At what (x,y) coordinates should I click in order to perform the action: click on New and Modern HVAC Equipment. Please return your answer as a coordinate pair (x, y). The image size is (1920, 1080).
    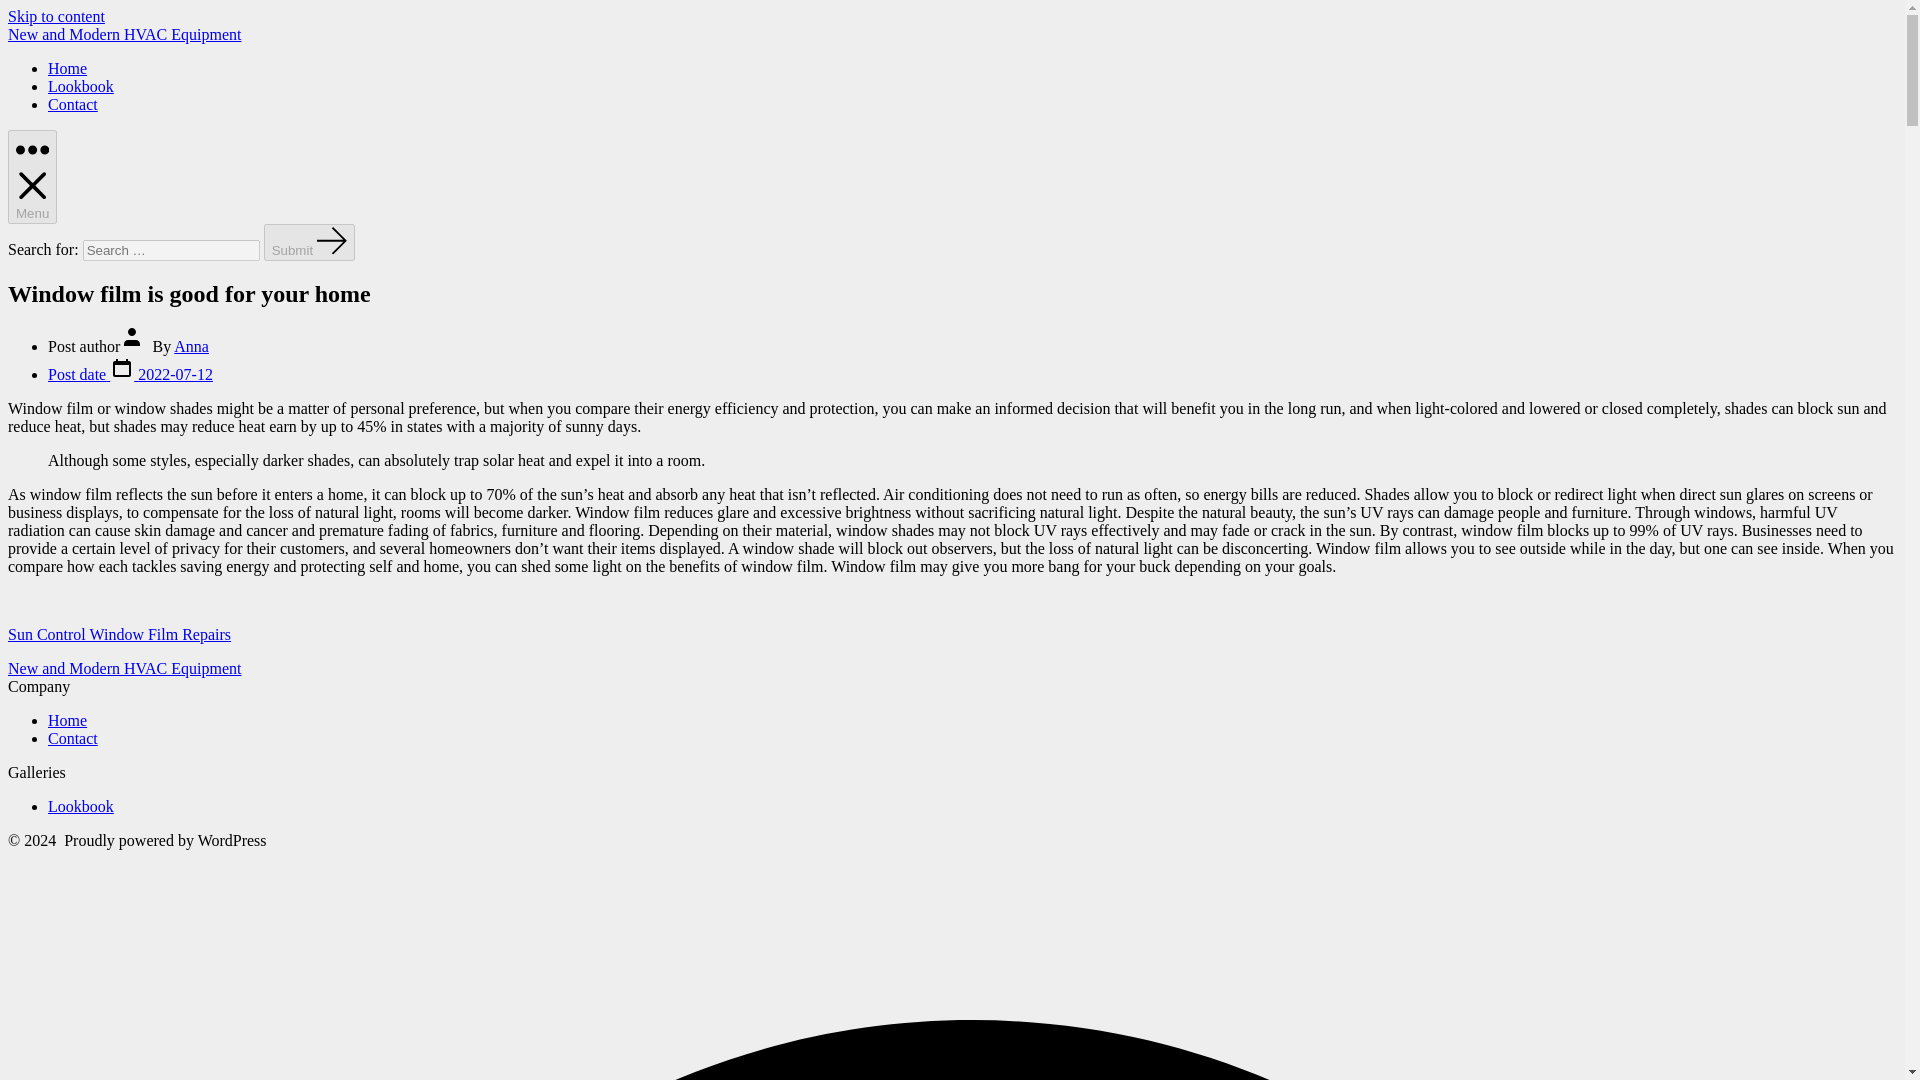
    Looking at the image, I should click on (124, 668).